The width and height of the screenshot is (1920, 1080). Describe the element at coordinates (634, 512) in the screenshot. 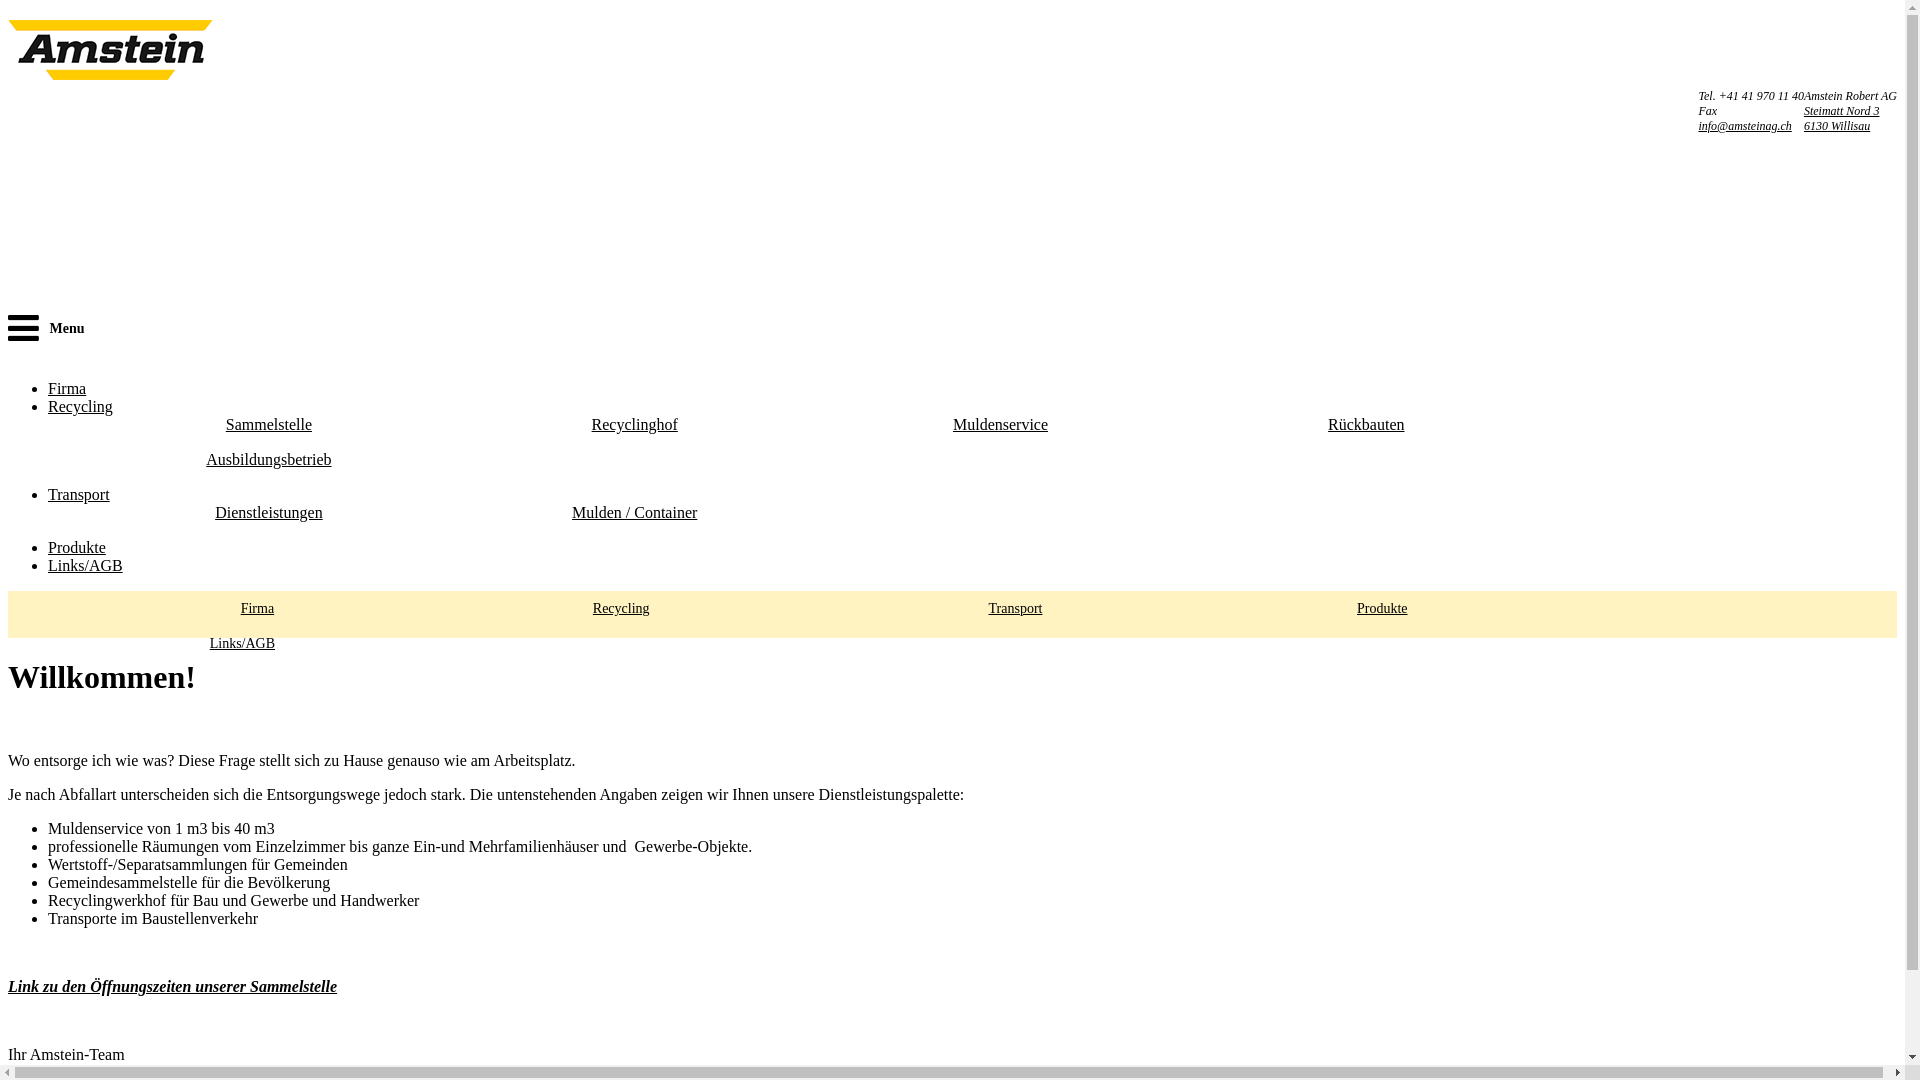

I see `Mulden / Container` at that location.